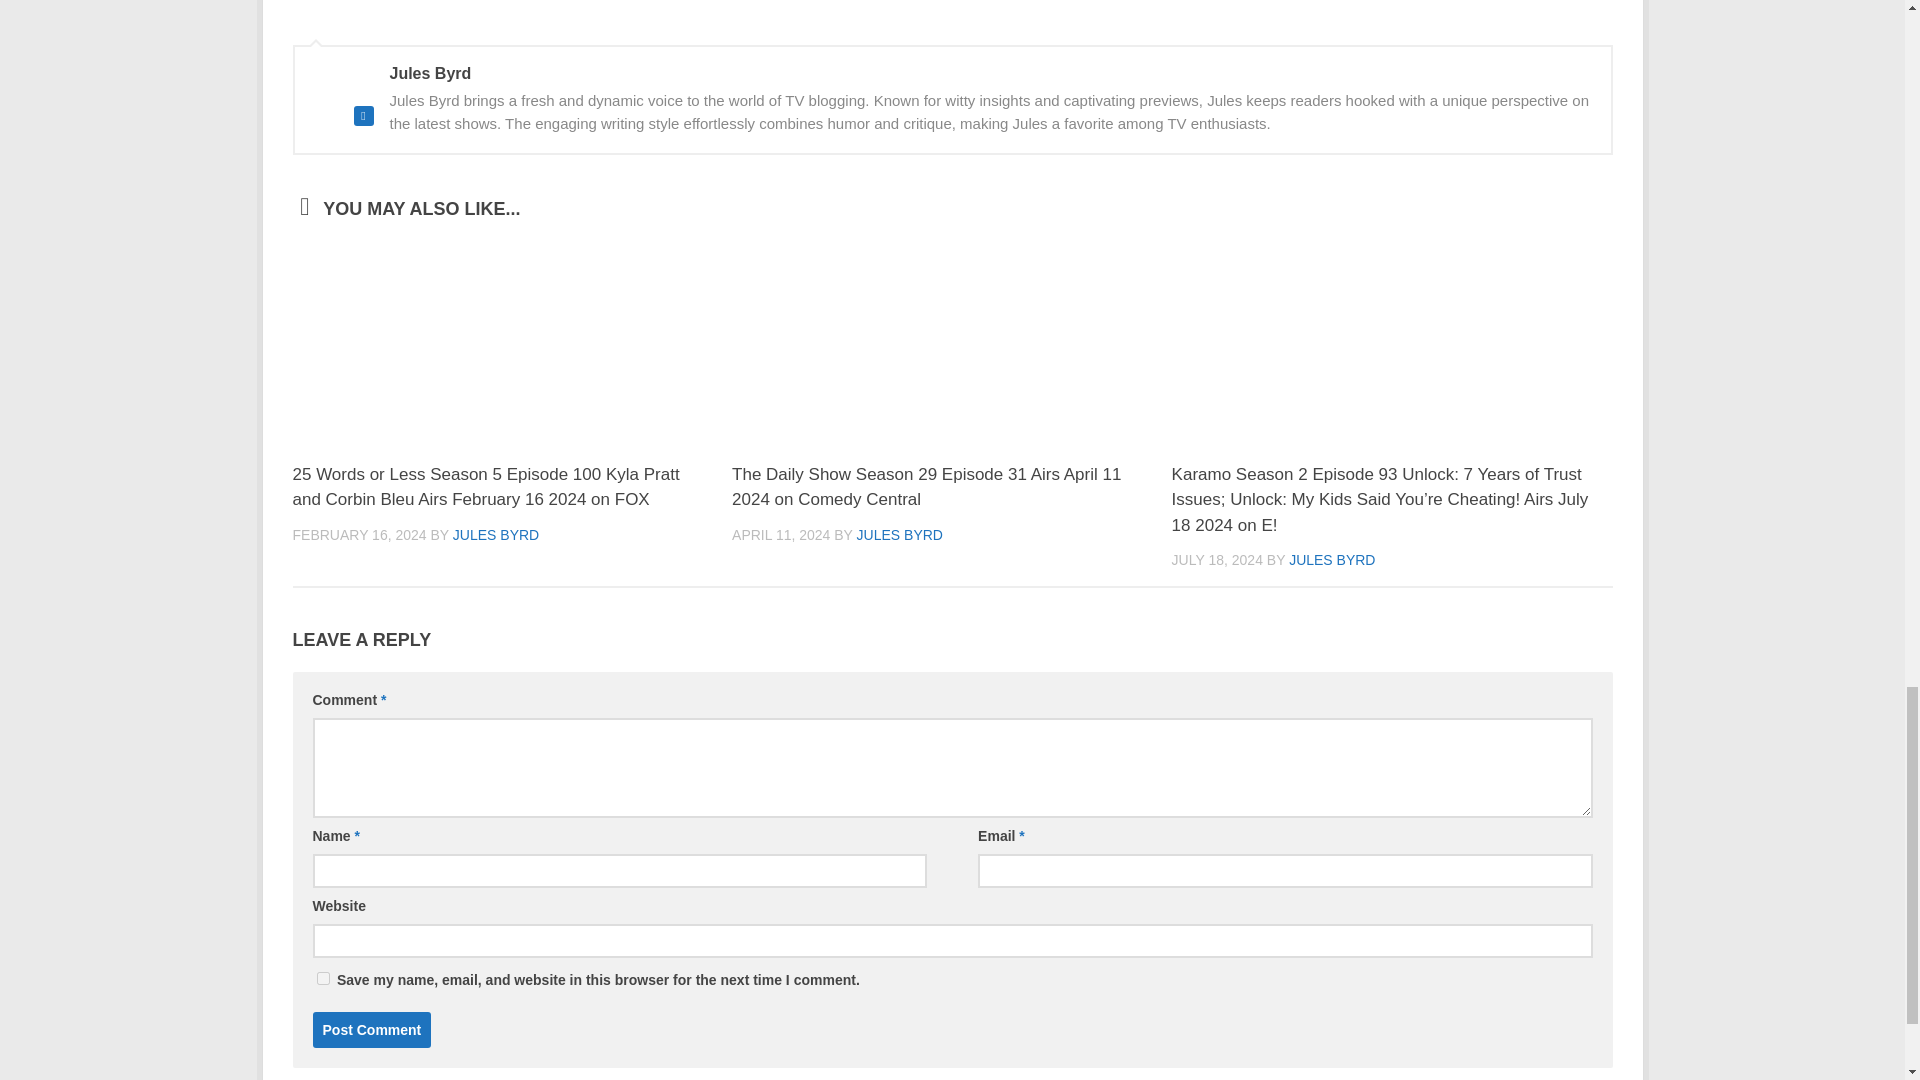 The image size is (1920, 1080). Describe the element at coordinates (370, 1058) in the screenshot. I see `Post Comment` at that location.